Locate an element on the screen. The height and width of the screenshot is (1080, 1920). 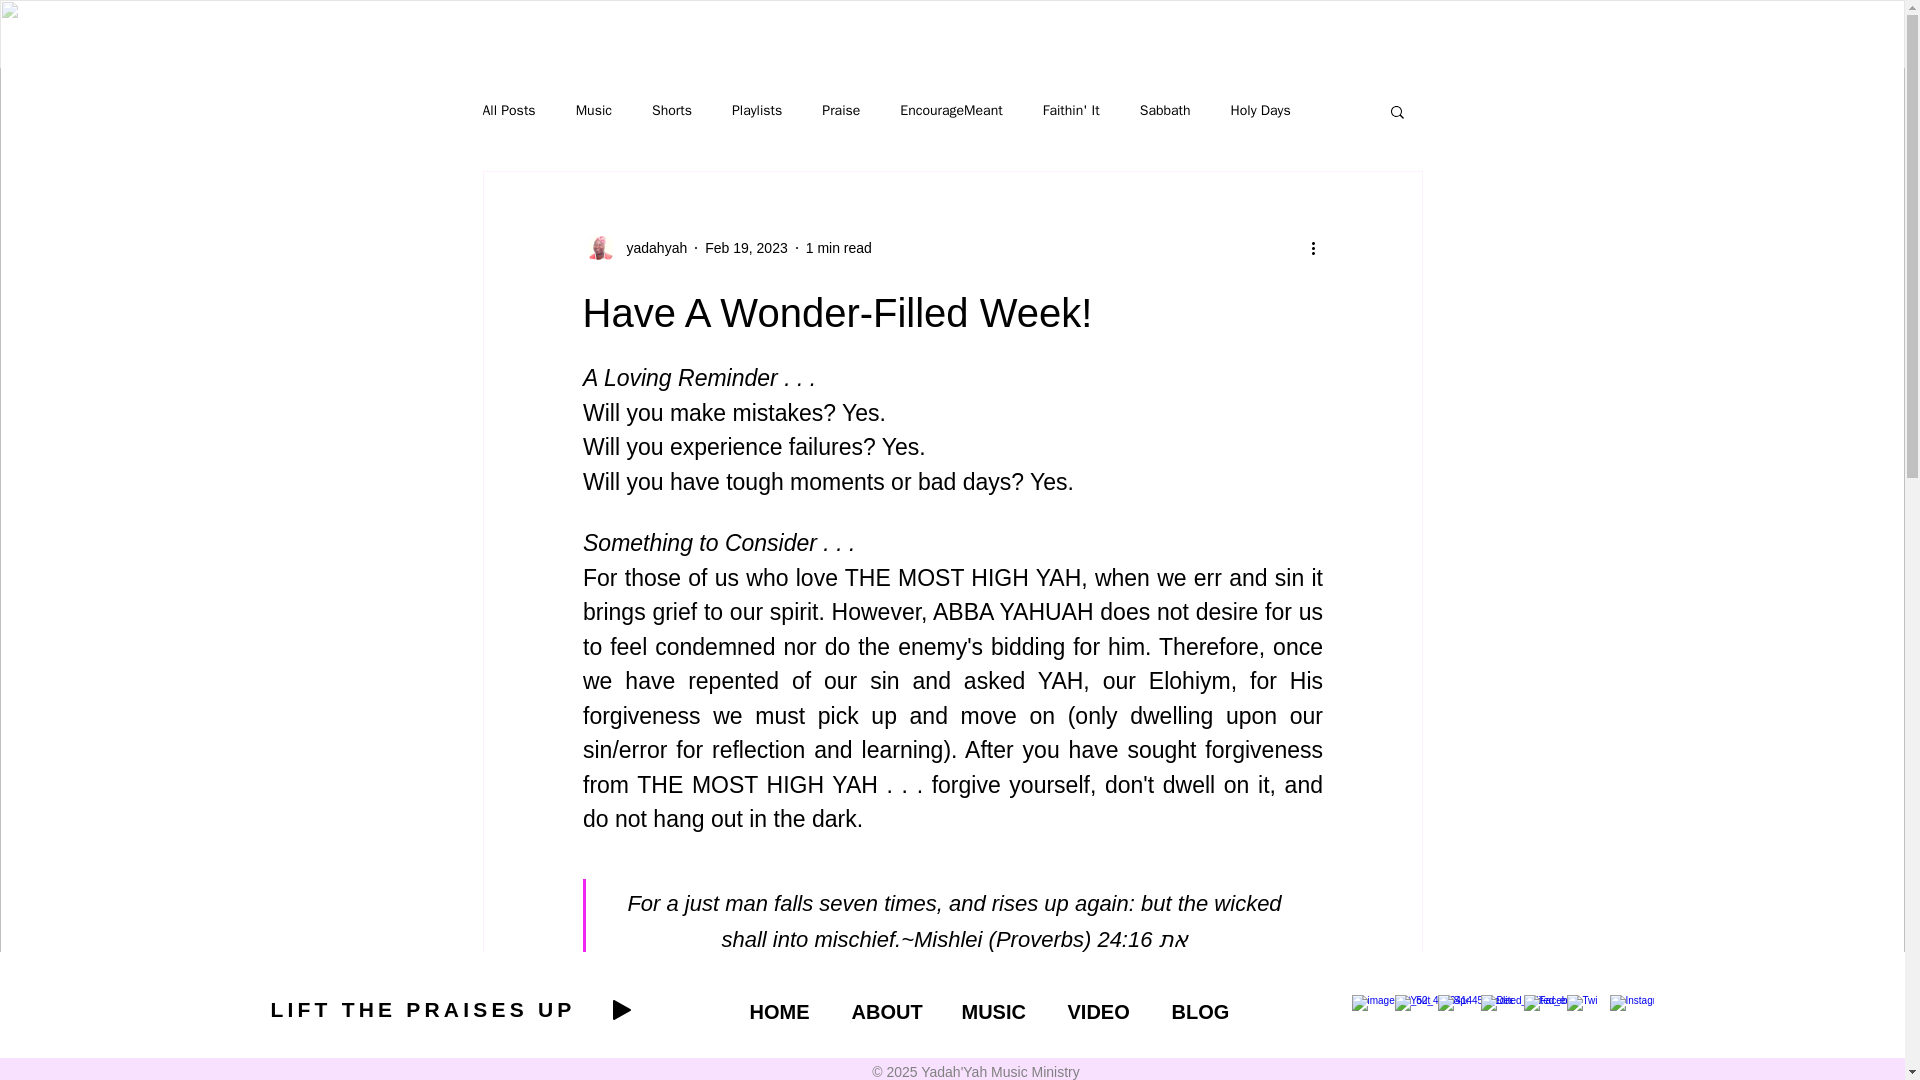
Praise is located at coordinates (840, 110).